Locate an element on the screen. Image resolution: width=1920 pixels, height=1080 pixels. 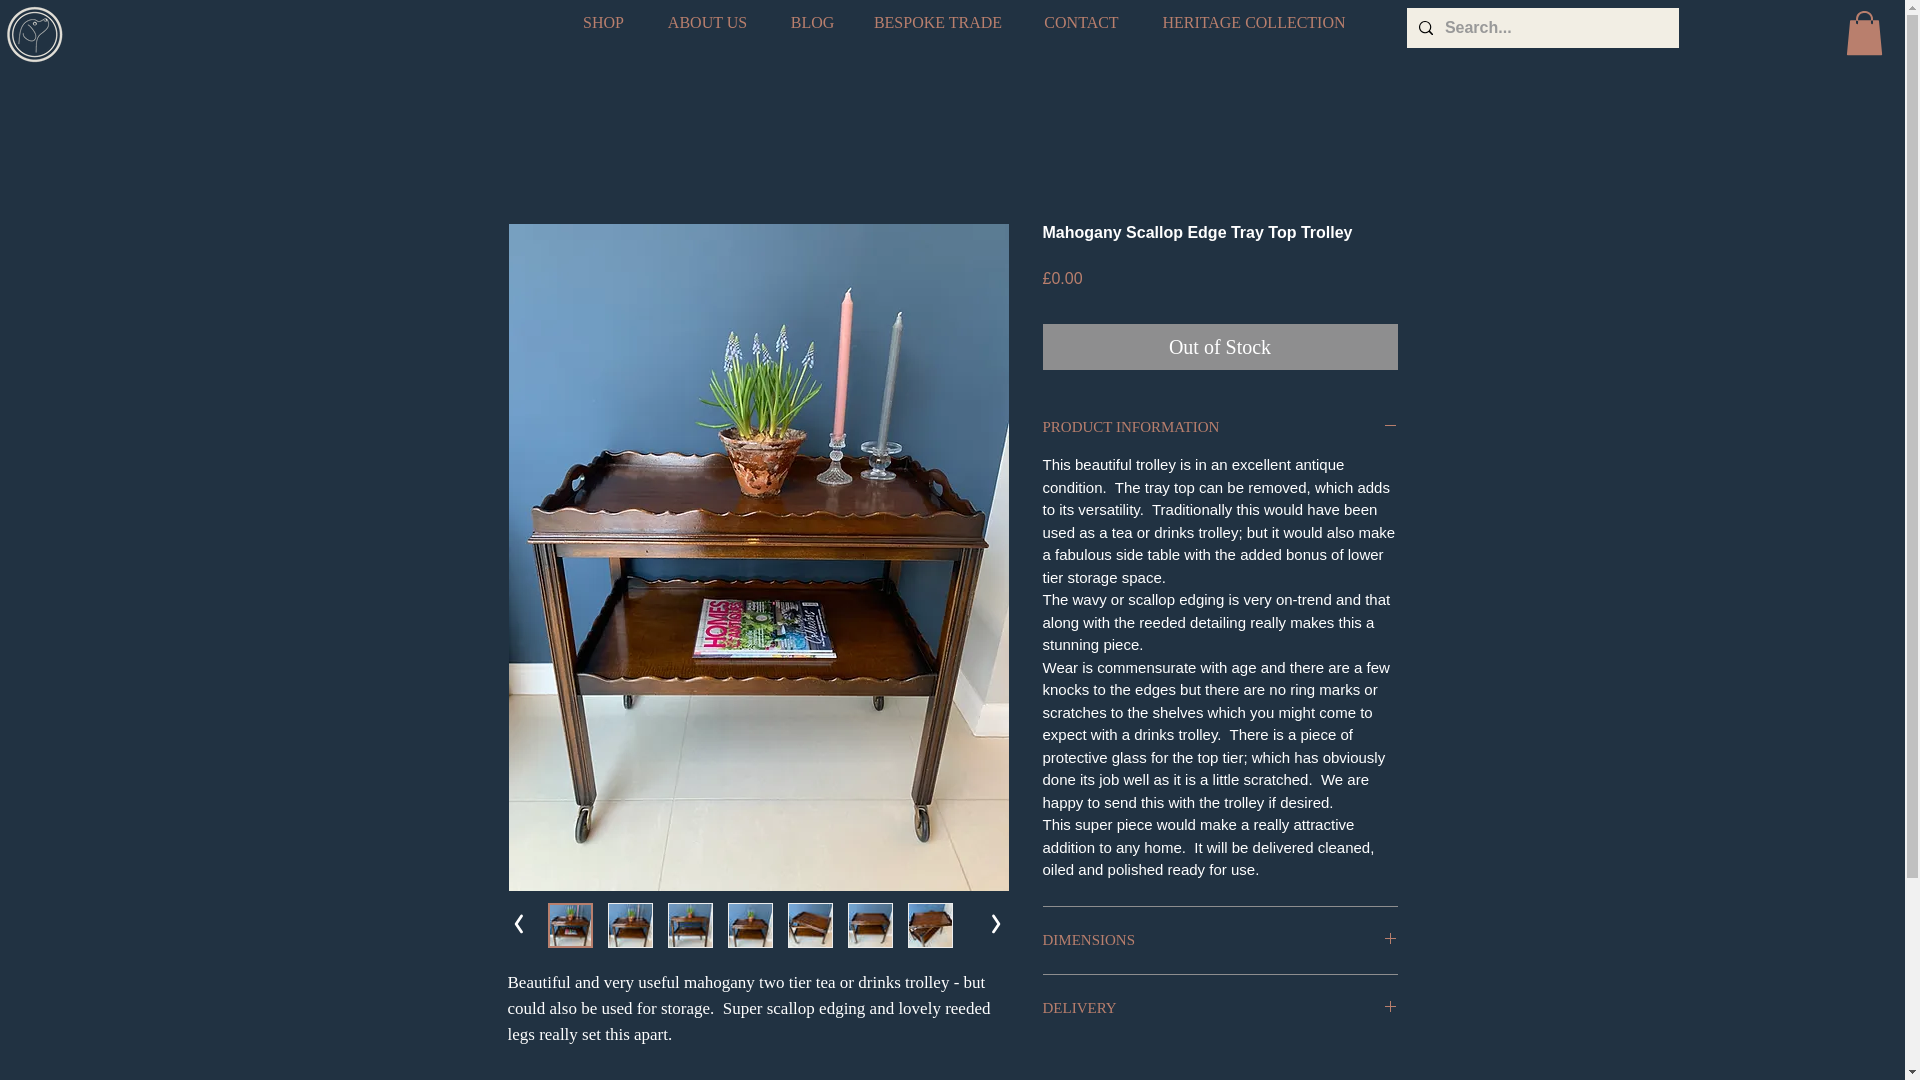
BLOG is located at coordinates (812, 22).